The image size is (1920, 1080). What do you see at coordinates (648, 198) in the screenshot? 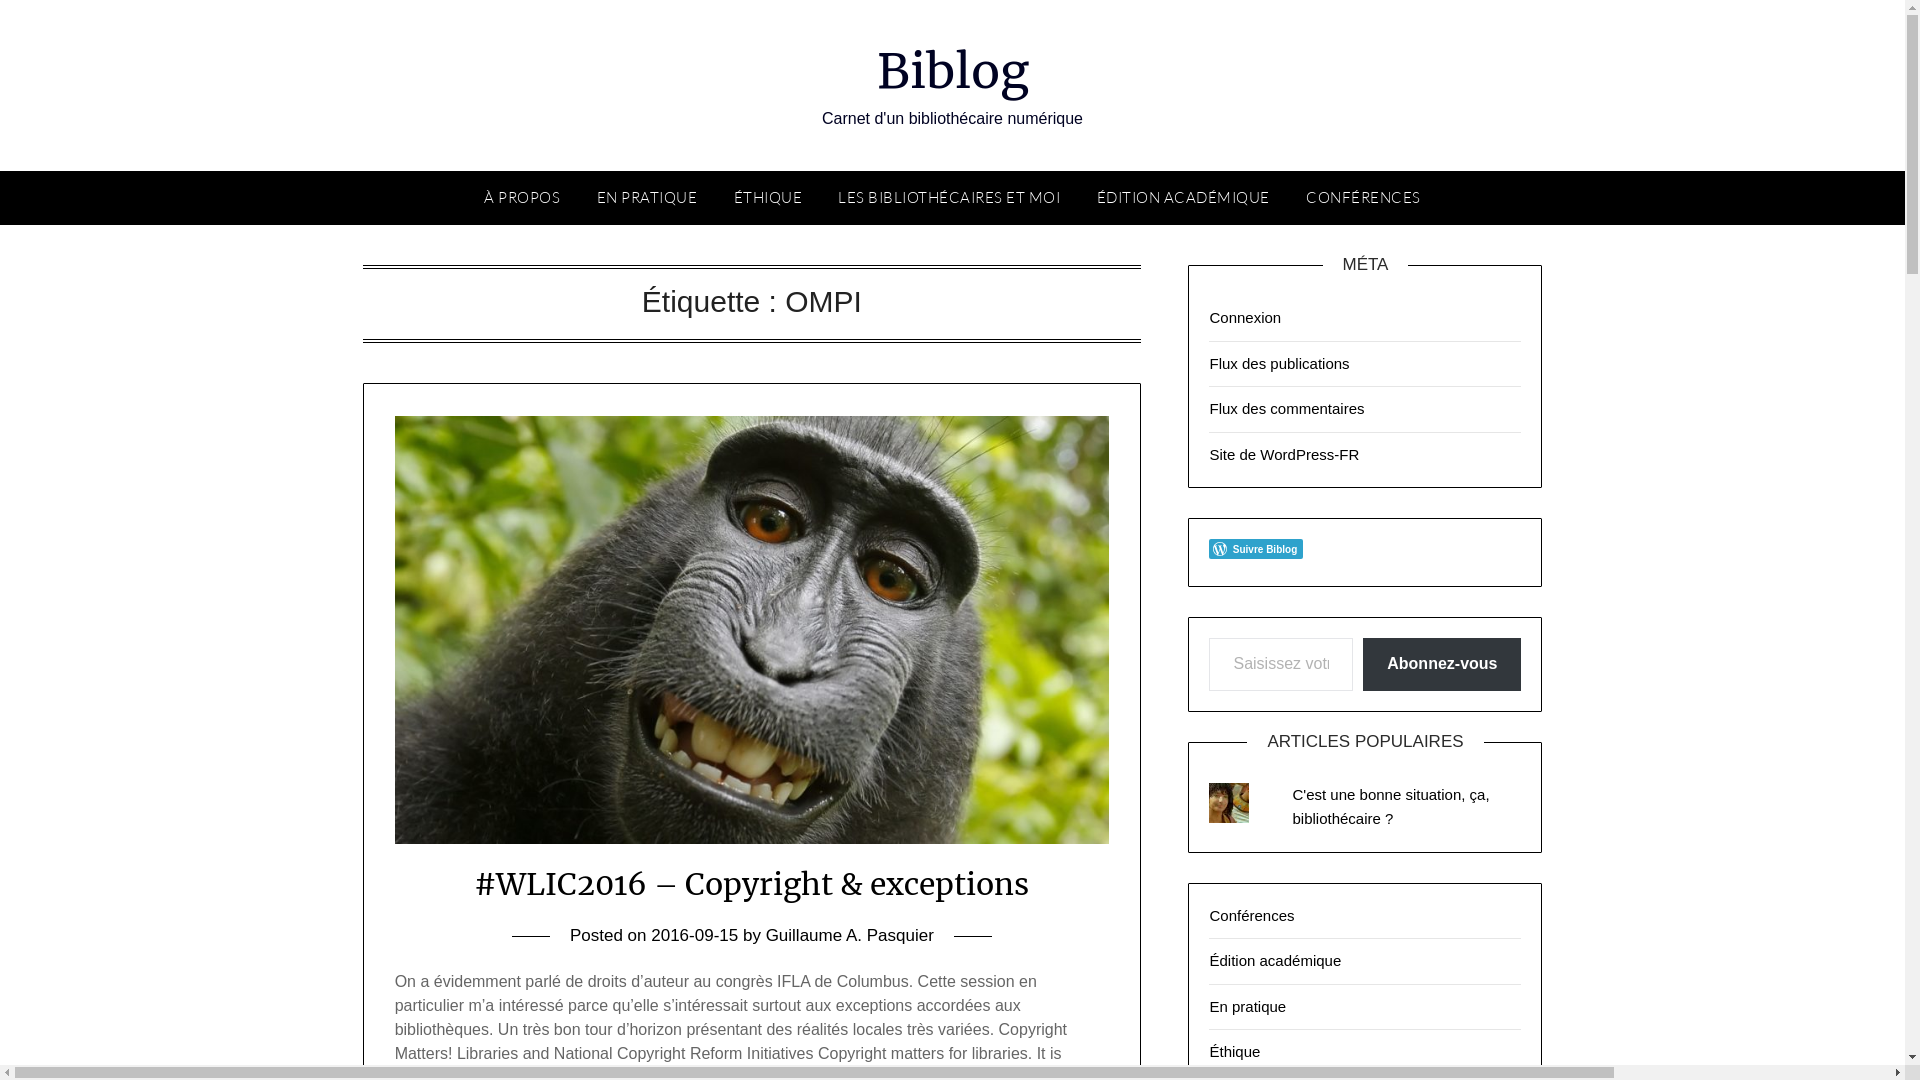
I see `EN PRATIQUE` at bounding box center [648, 198].